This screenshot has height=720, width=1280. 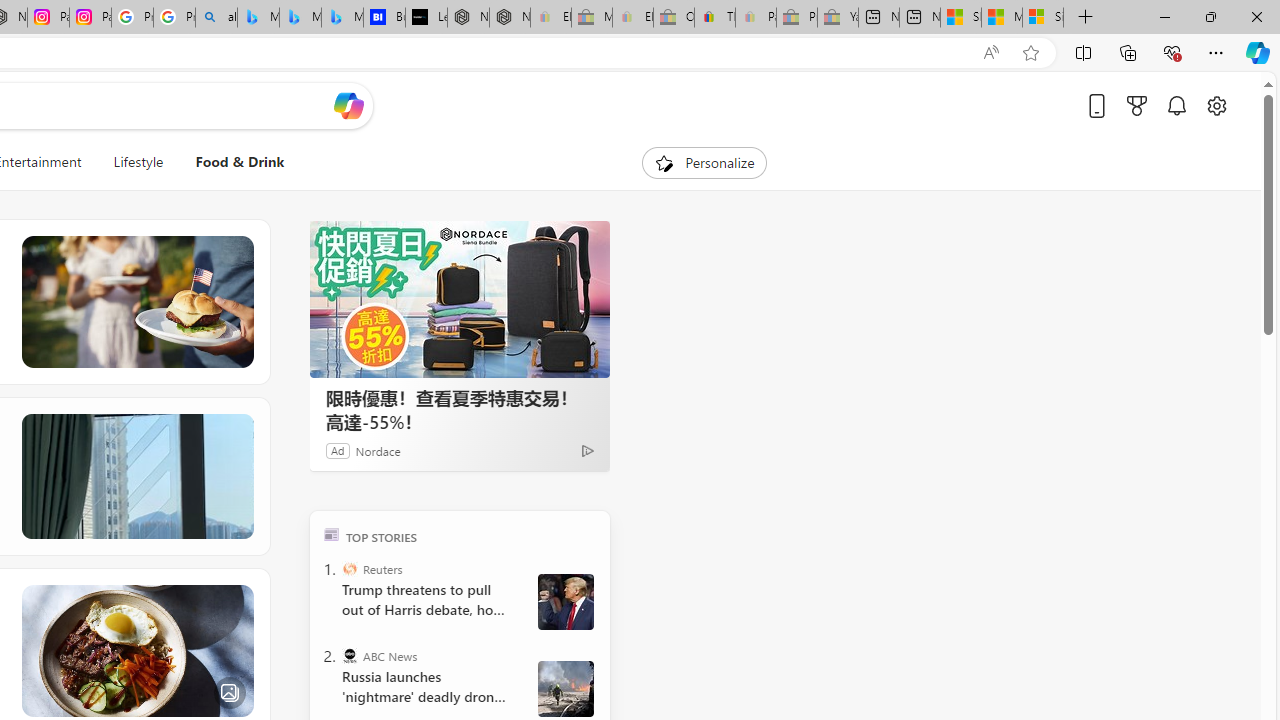 What do you see at coordinates (796, 18) in the screenshot?
I see `Press Room - eBay Inc. - Sleeping` at bounding box center [796, 18].